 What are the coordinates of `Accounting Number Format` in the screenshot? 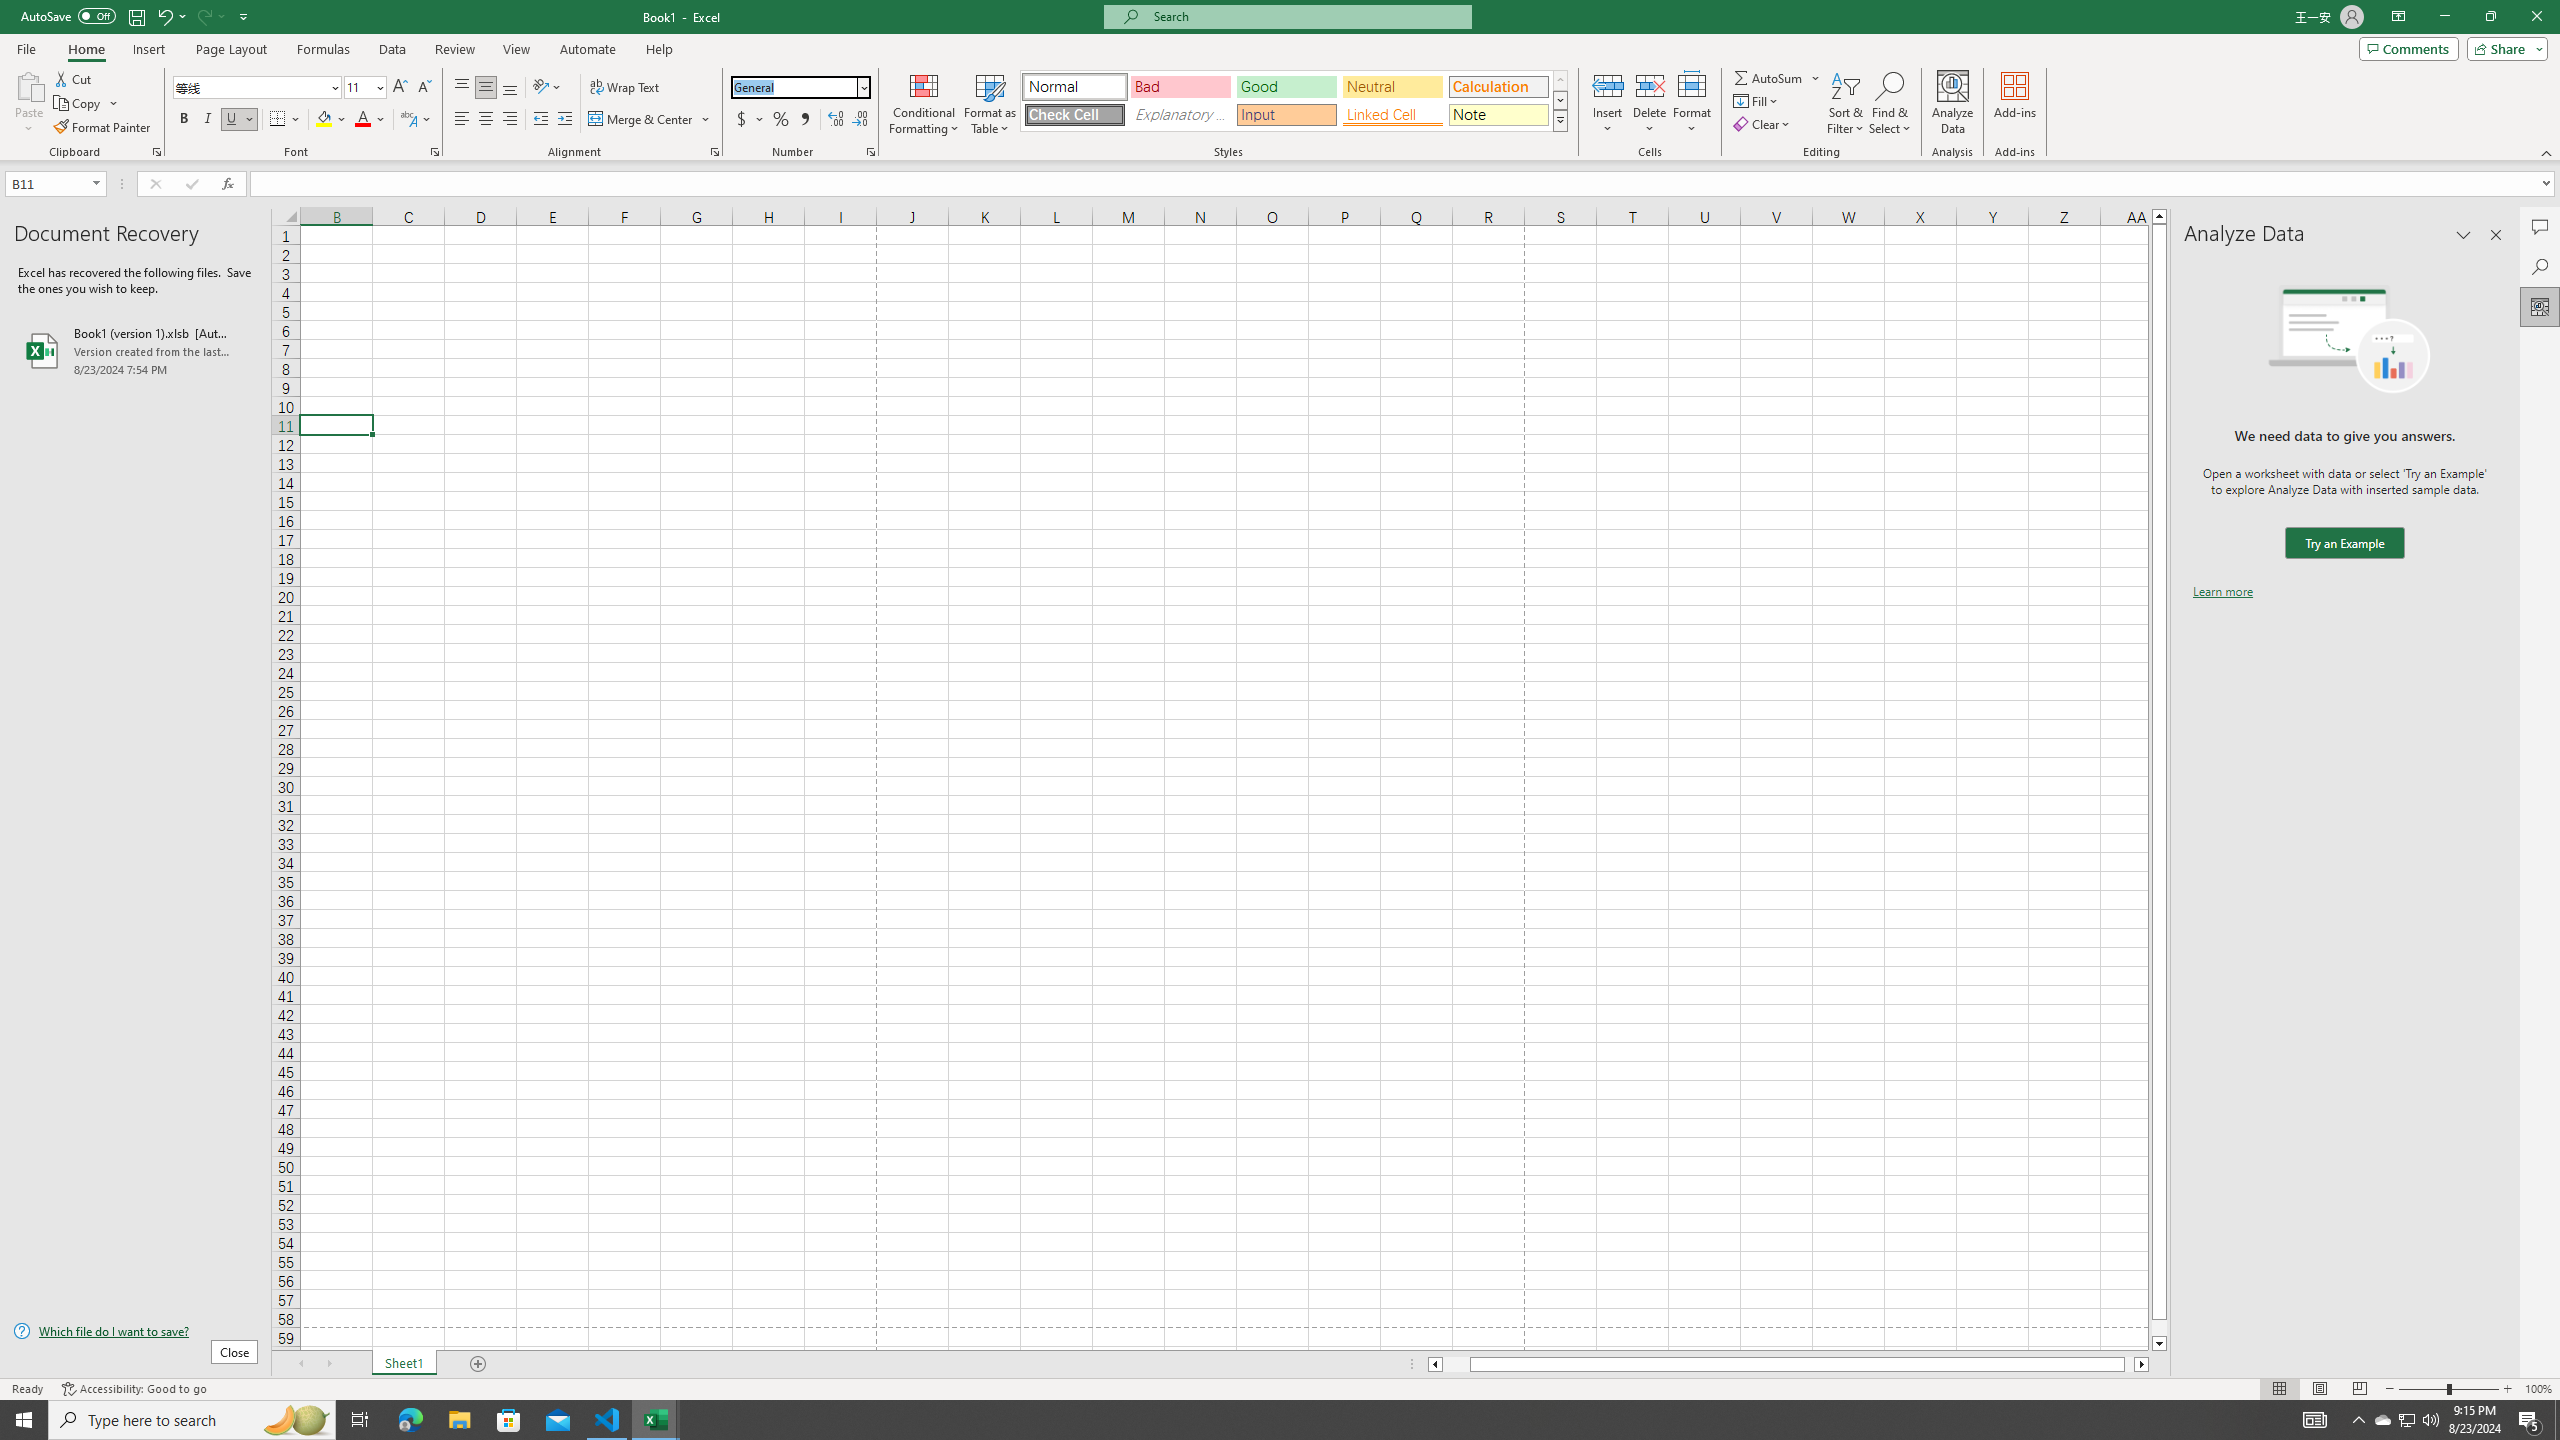 It's located at (750, 120).